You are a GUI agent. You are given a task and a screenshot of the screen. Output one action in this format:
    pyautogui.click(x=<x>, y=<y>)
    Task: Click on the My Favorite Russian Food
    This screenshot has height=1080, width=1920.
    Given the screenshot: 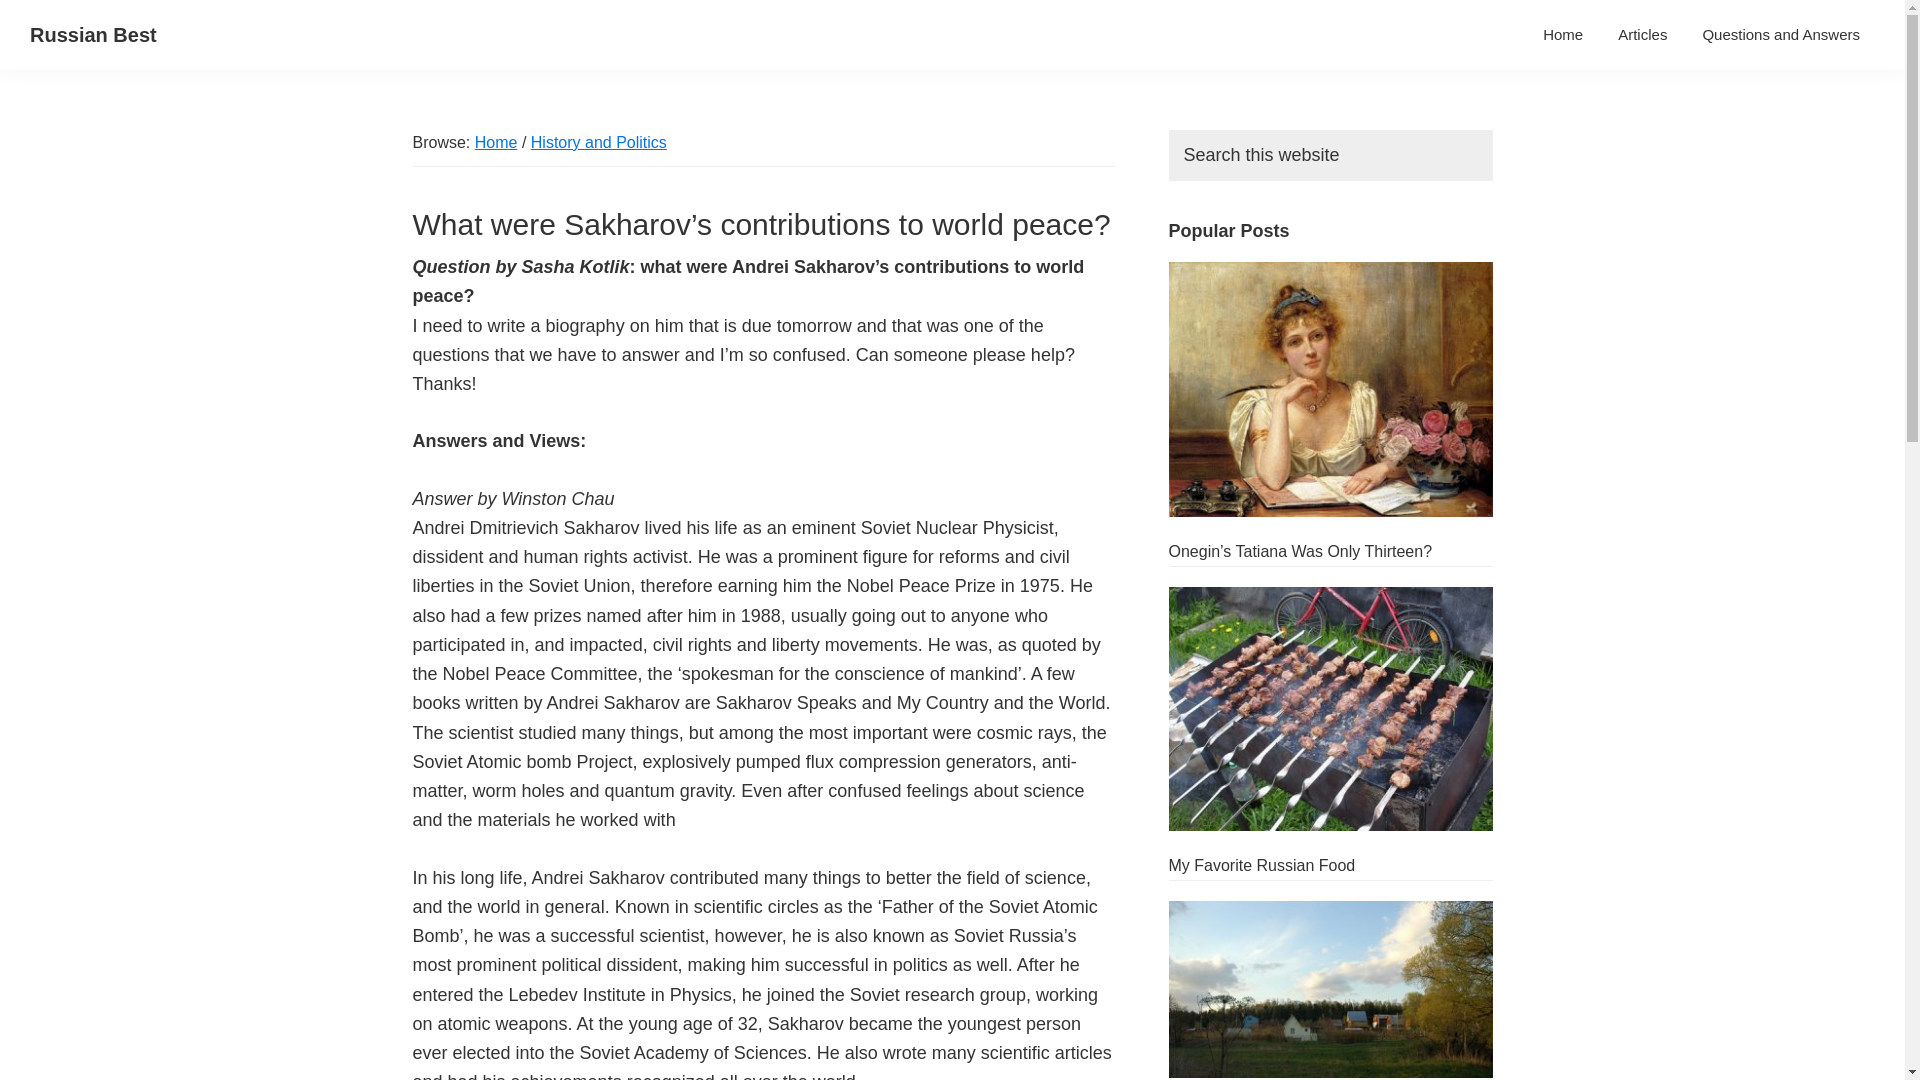 What is the action you would take?
    pyautogui.click(x=1261, y=865)
    